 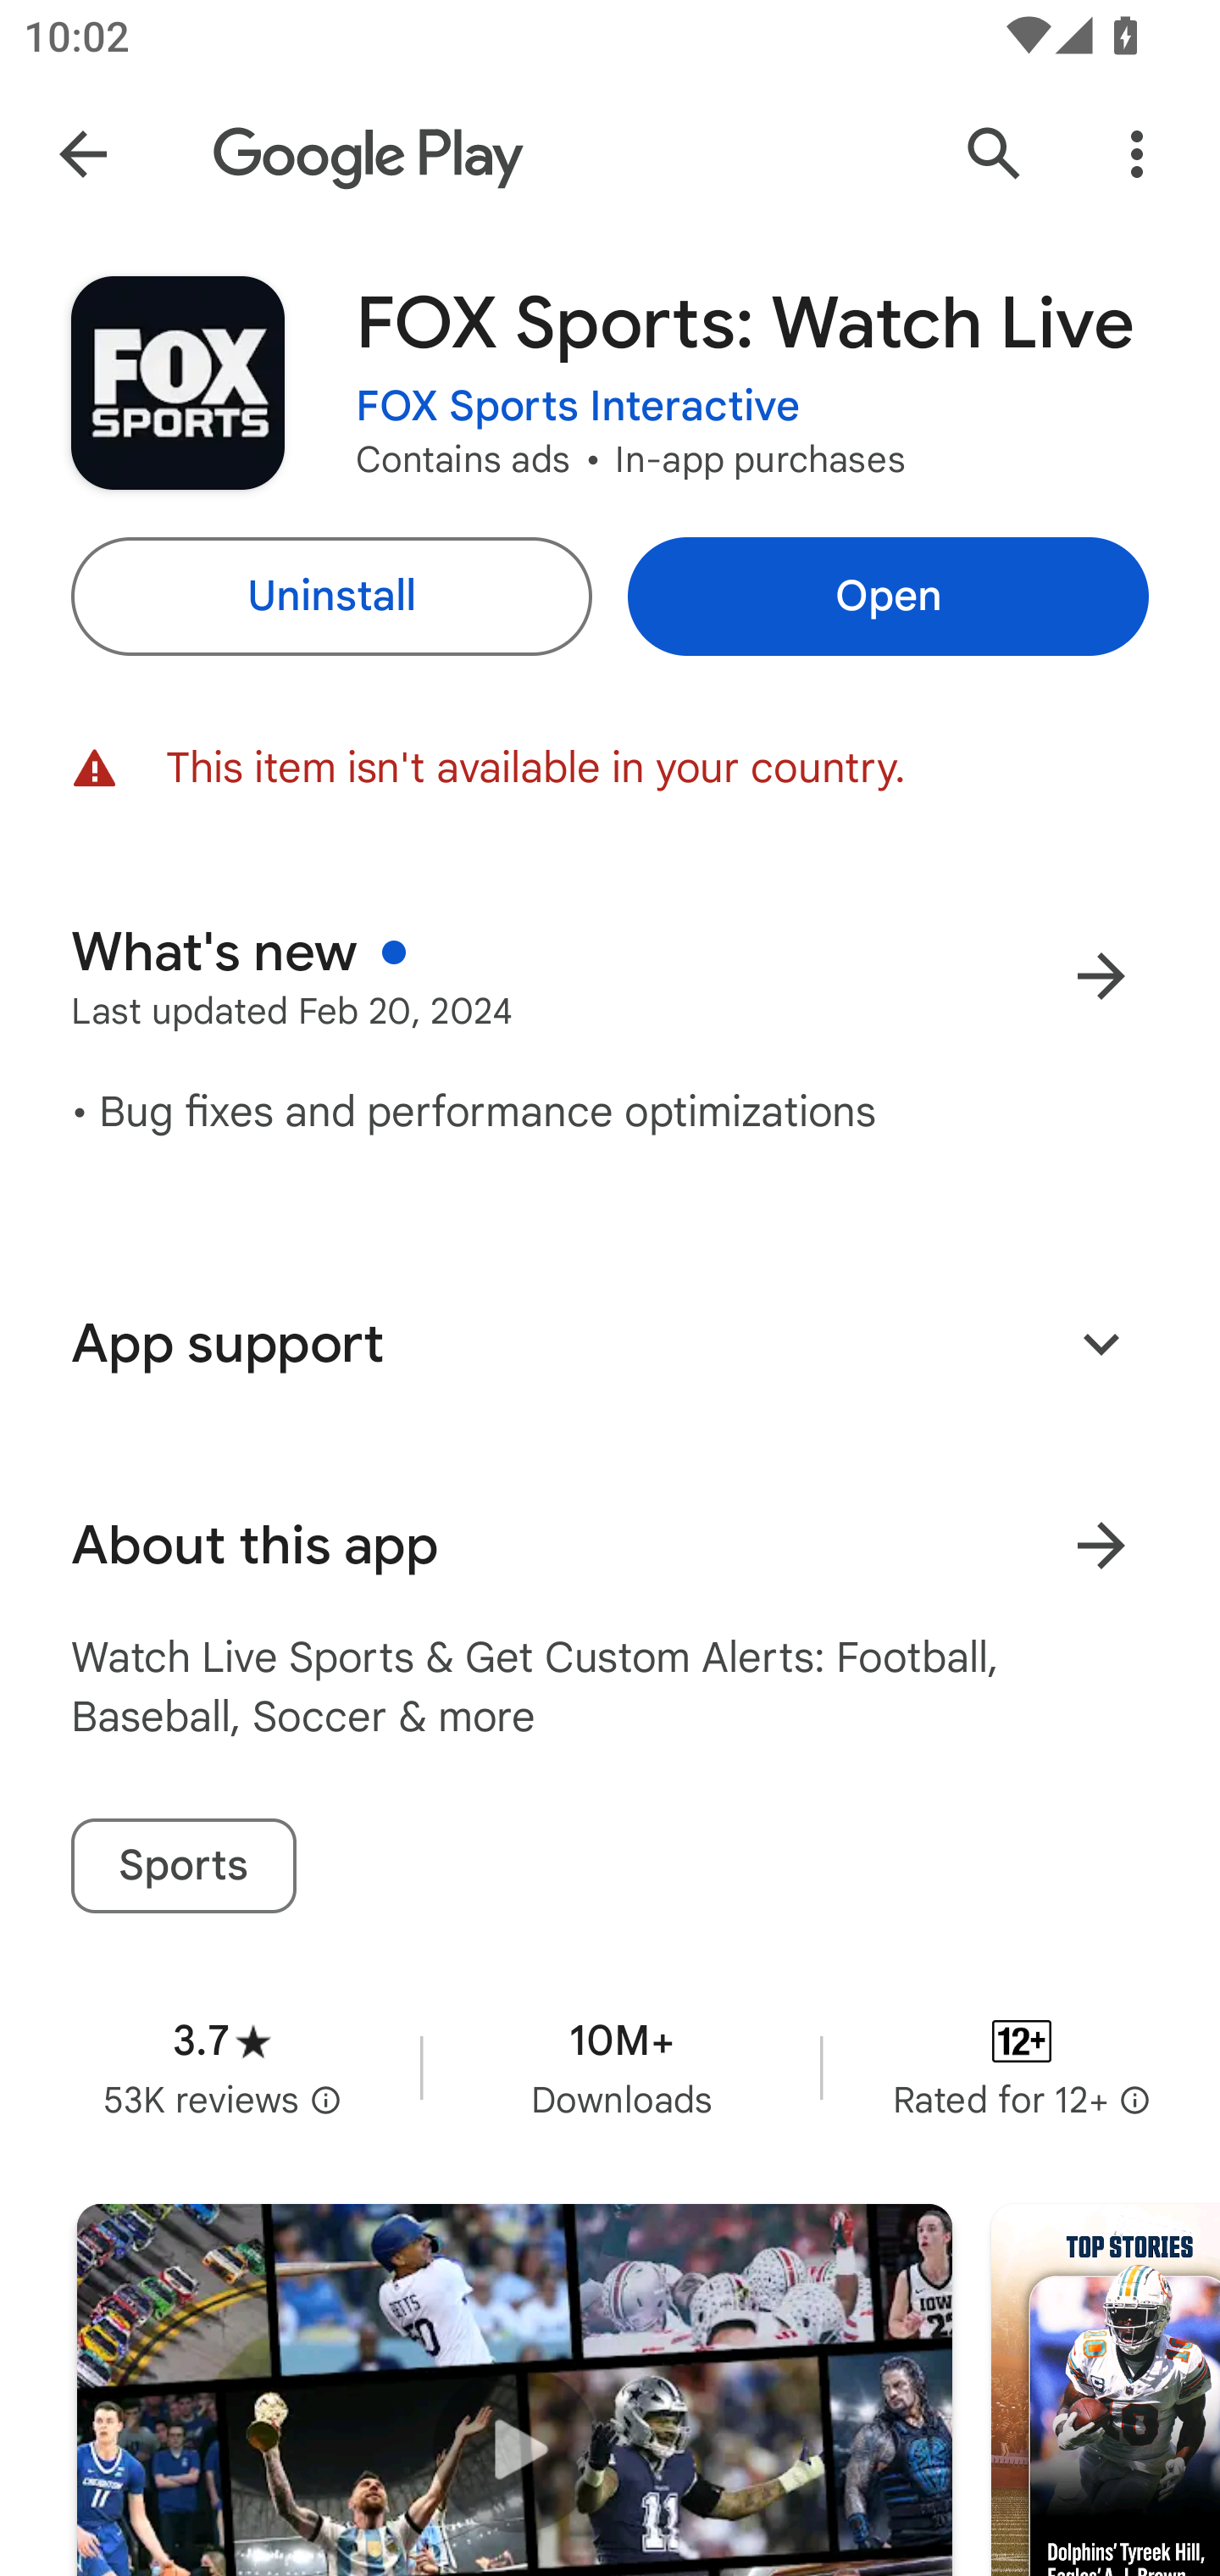 What do you see at coordinates (330, 597) in the screenshot?
I see `Uninstall` at bounding box center [330, 597].